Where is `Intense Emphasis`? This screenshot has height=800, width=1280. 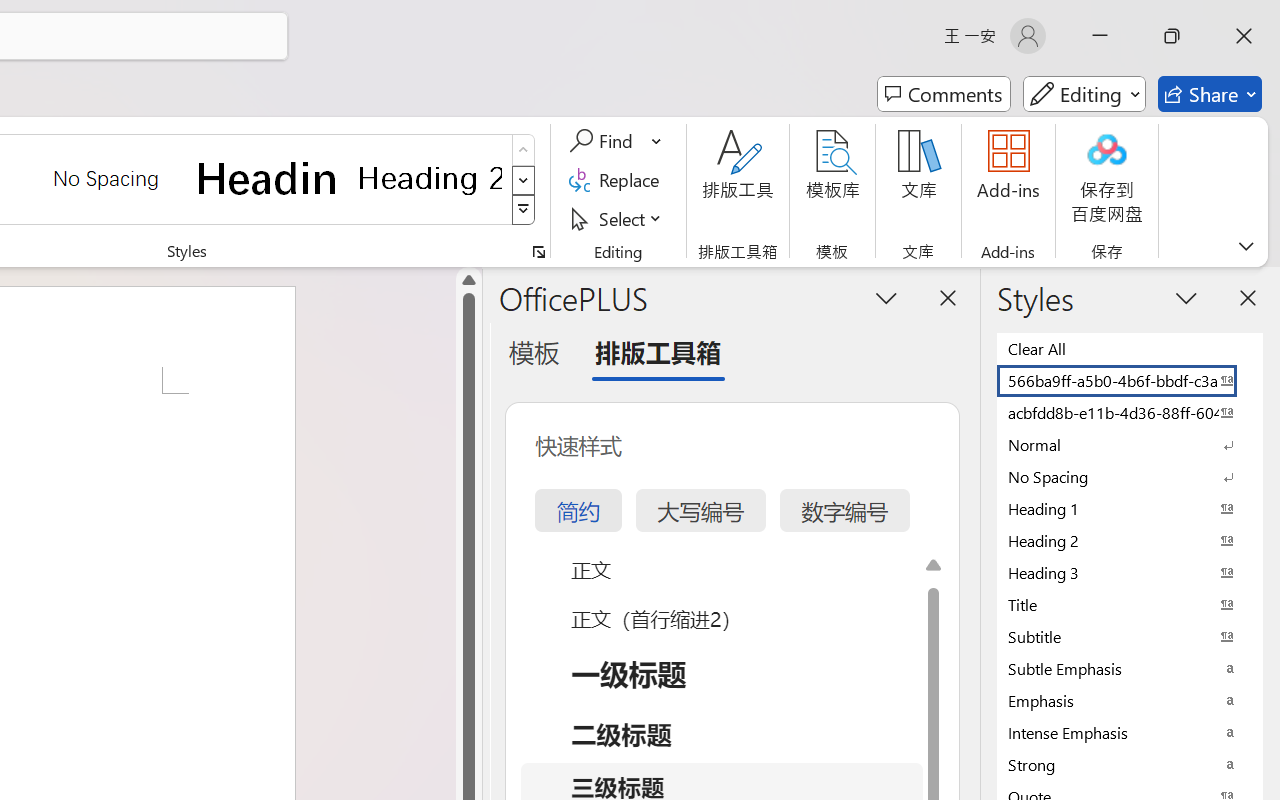 Intense Emphasis is located at coordinates (1130, 732).